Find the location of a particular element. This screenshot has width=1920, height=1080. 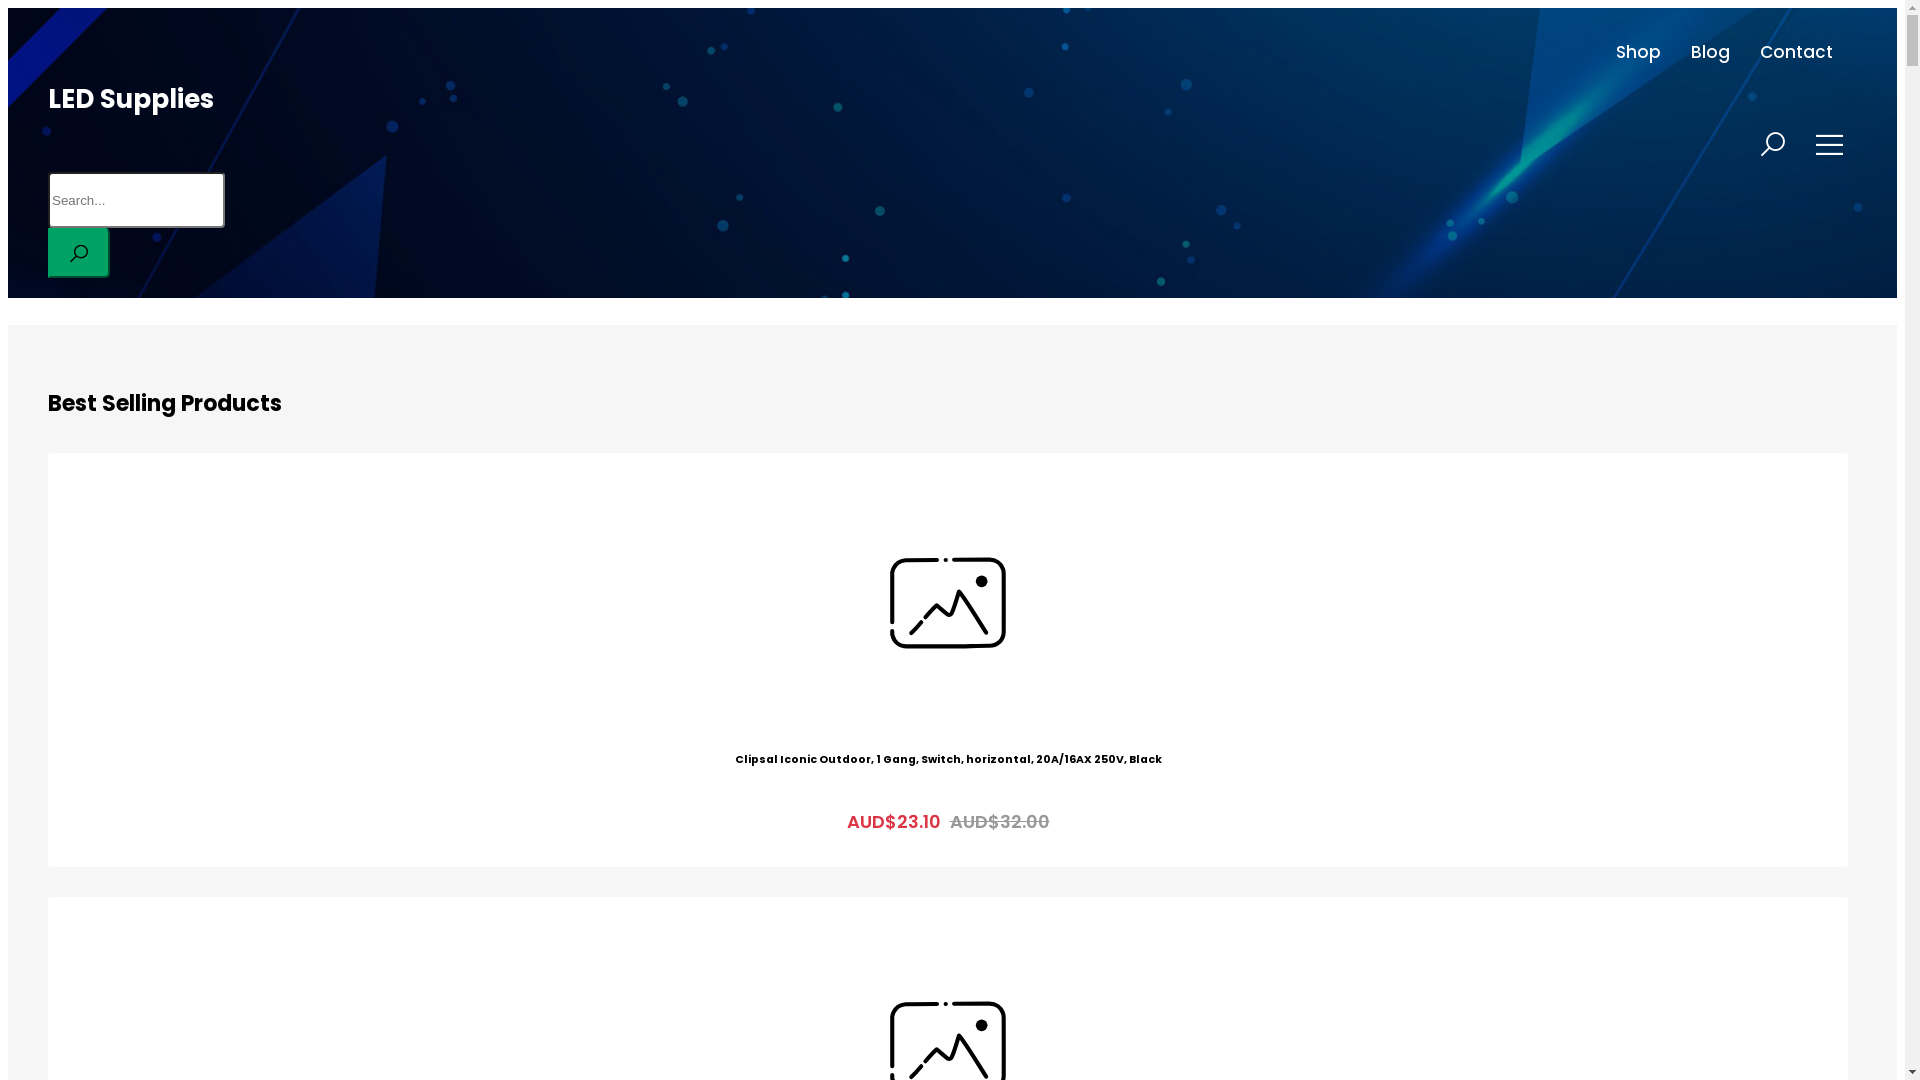

LED Supplies is located at coordinates (131, 99).